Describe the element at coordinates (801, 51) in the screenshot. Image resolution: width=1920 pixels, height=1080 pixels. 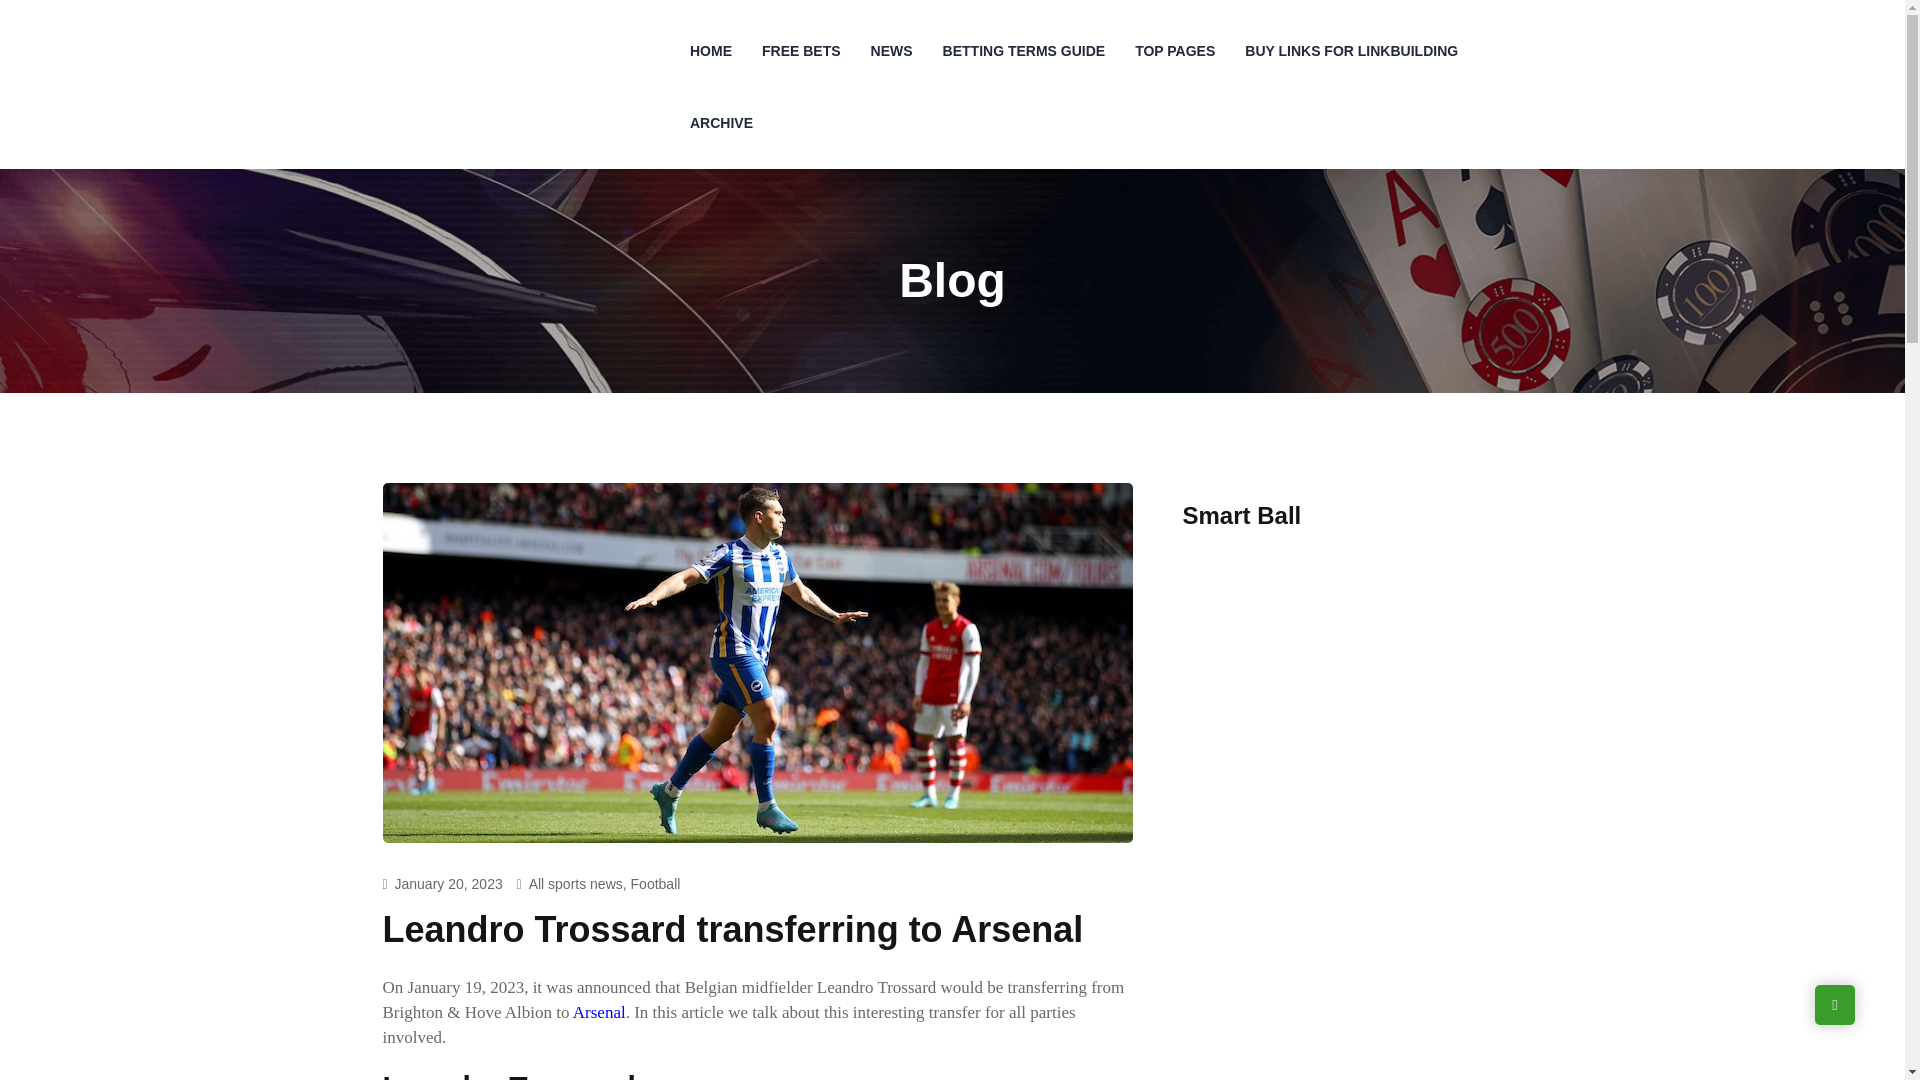
I see `FREE BETS` at that location.